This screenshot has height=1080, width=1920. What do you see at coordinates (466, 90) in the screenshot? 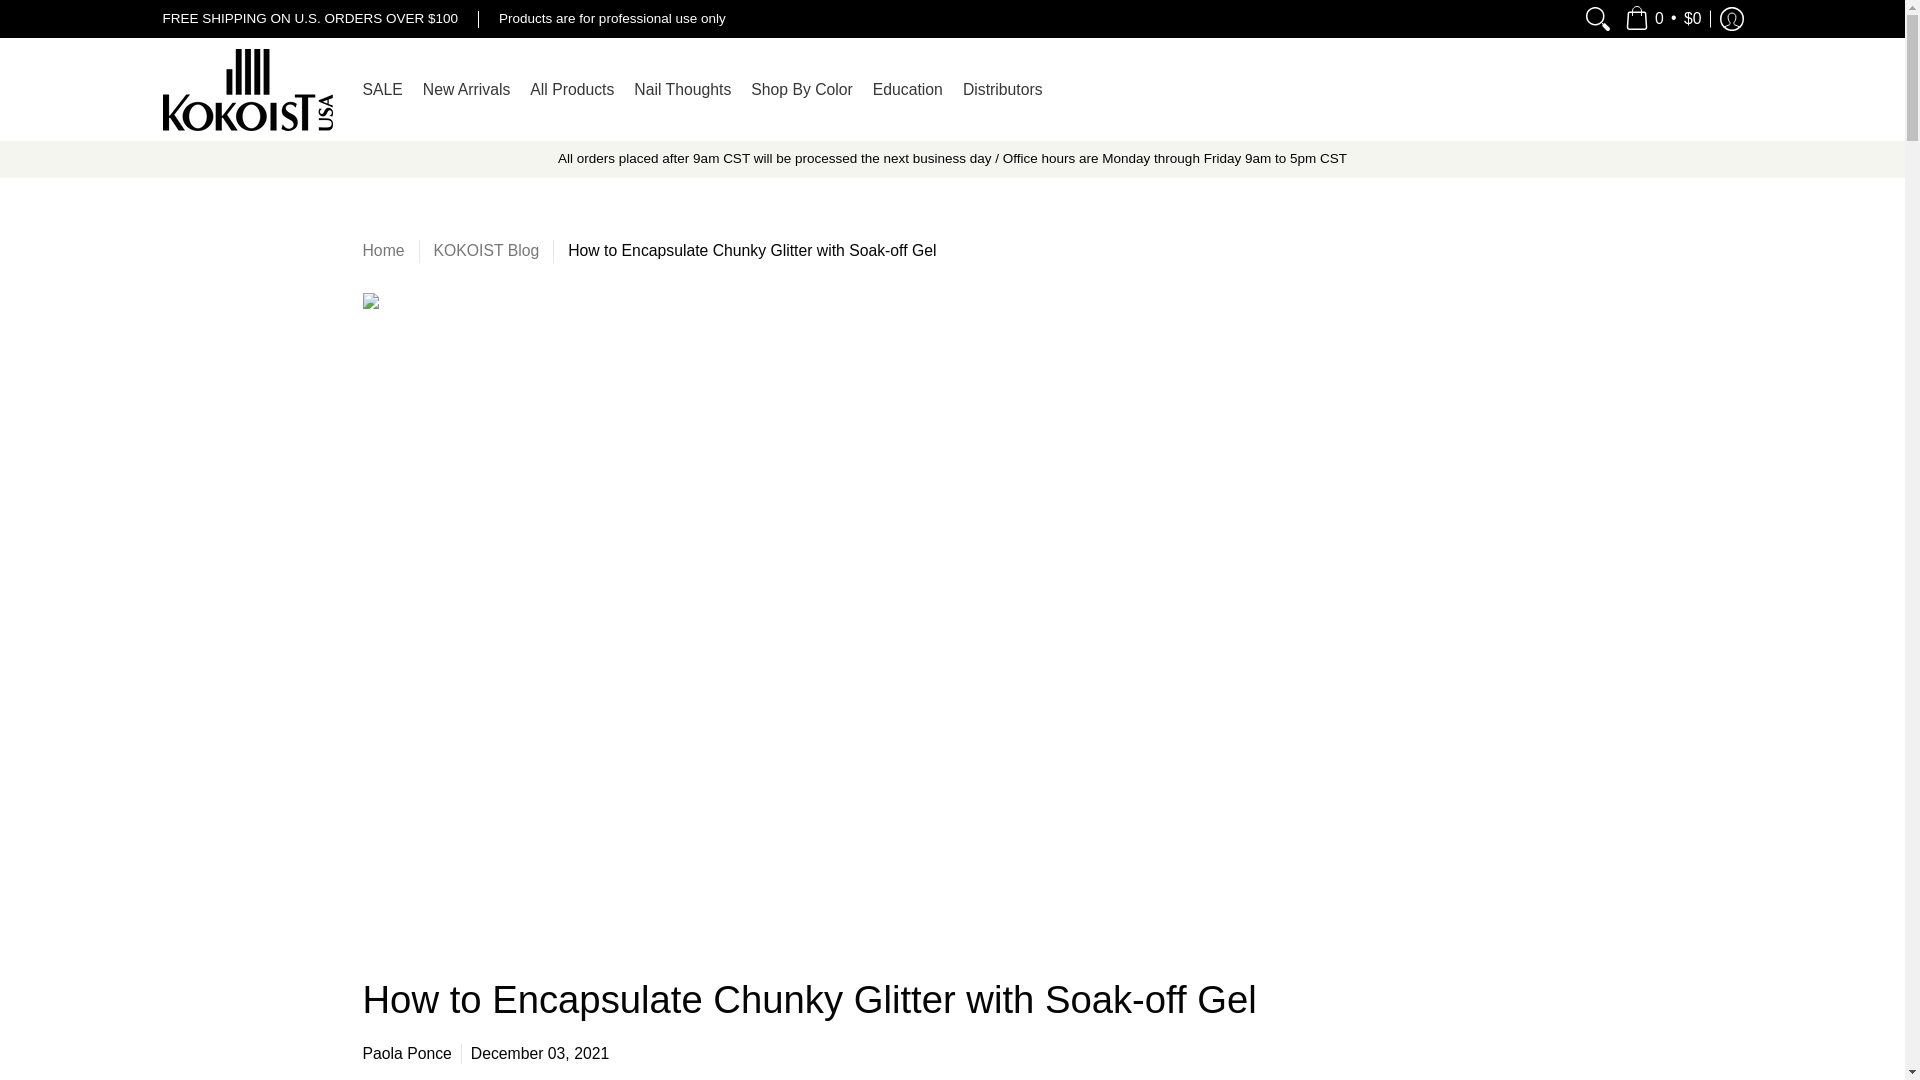
I see `New Arrivals` at bounding box center [466, 90].